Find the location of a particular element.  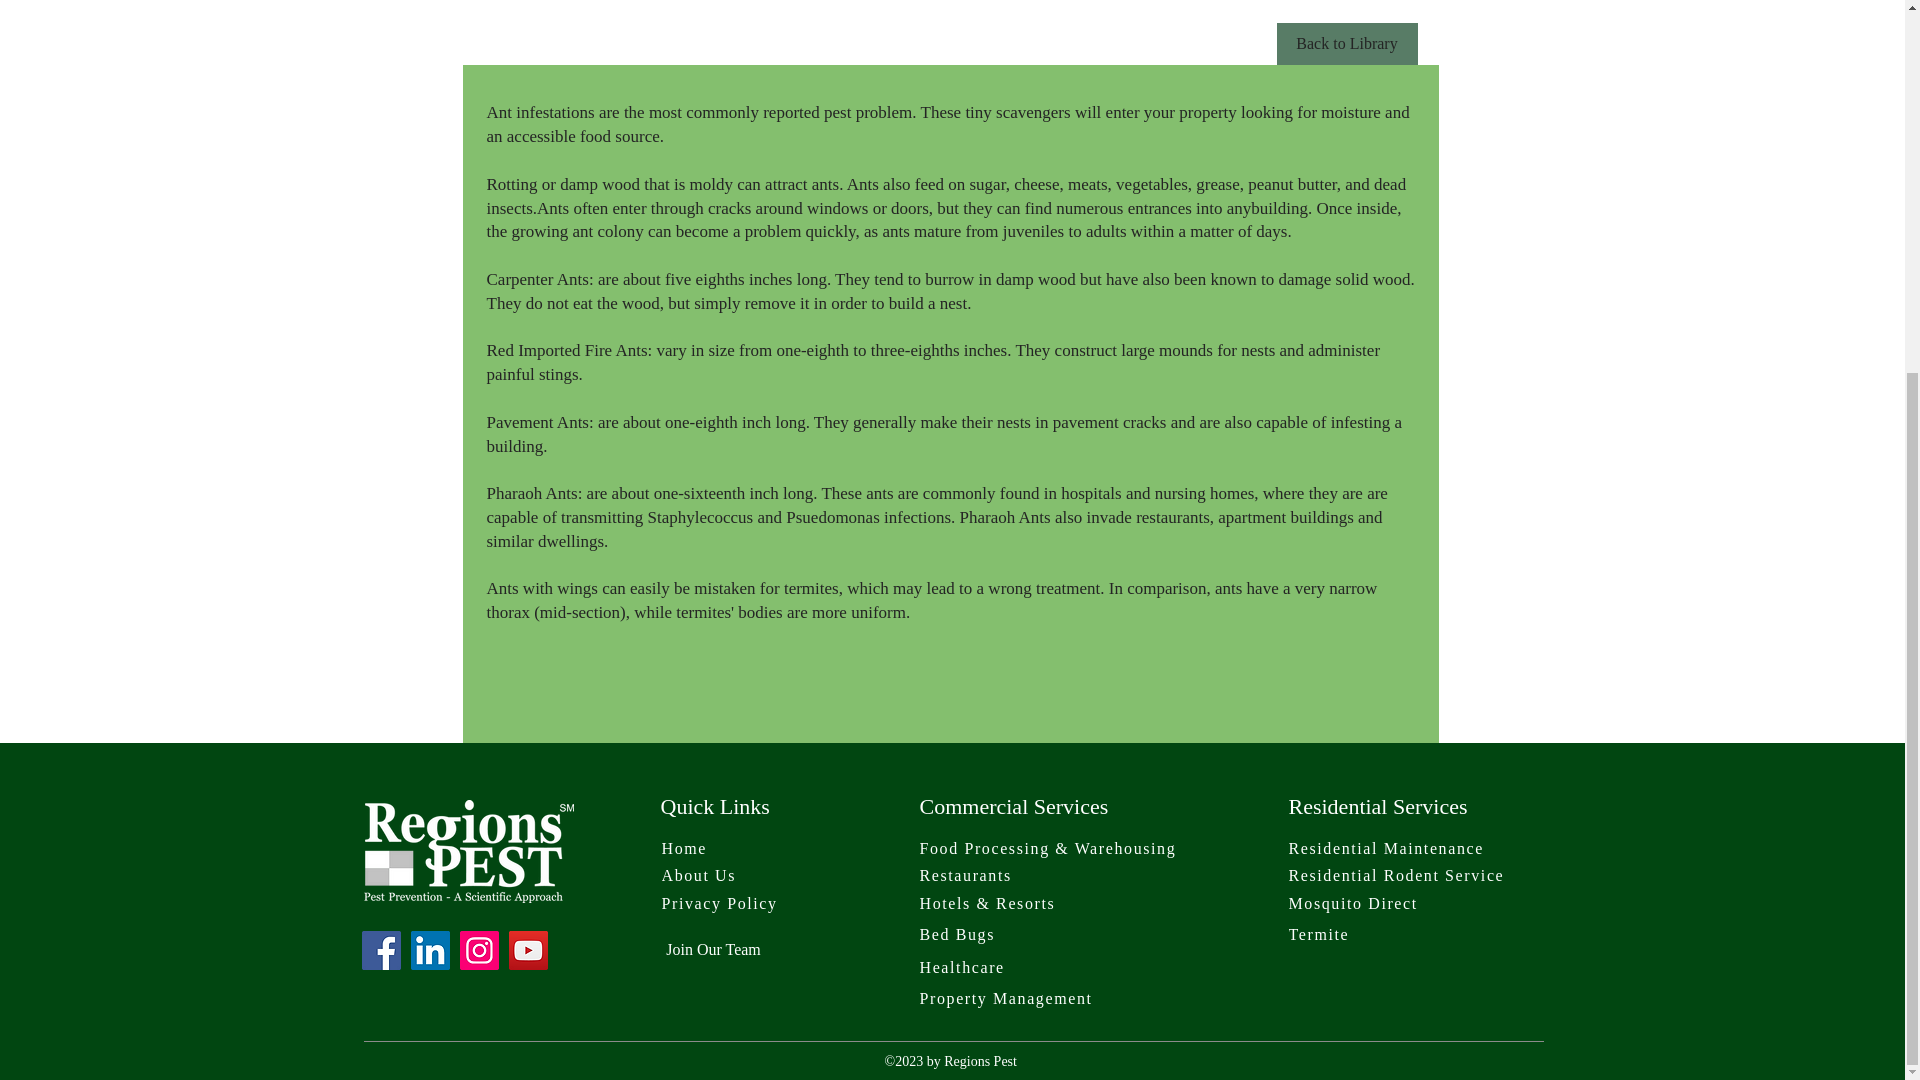

About Us is located at coordinates (707, 876).